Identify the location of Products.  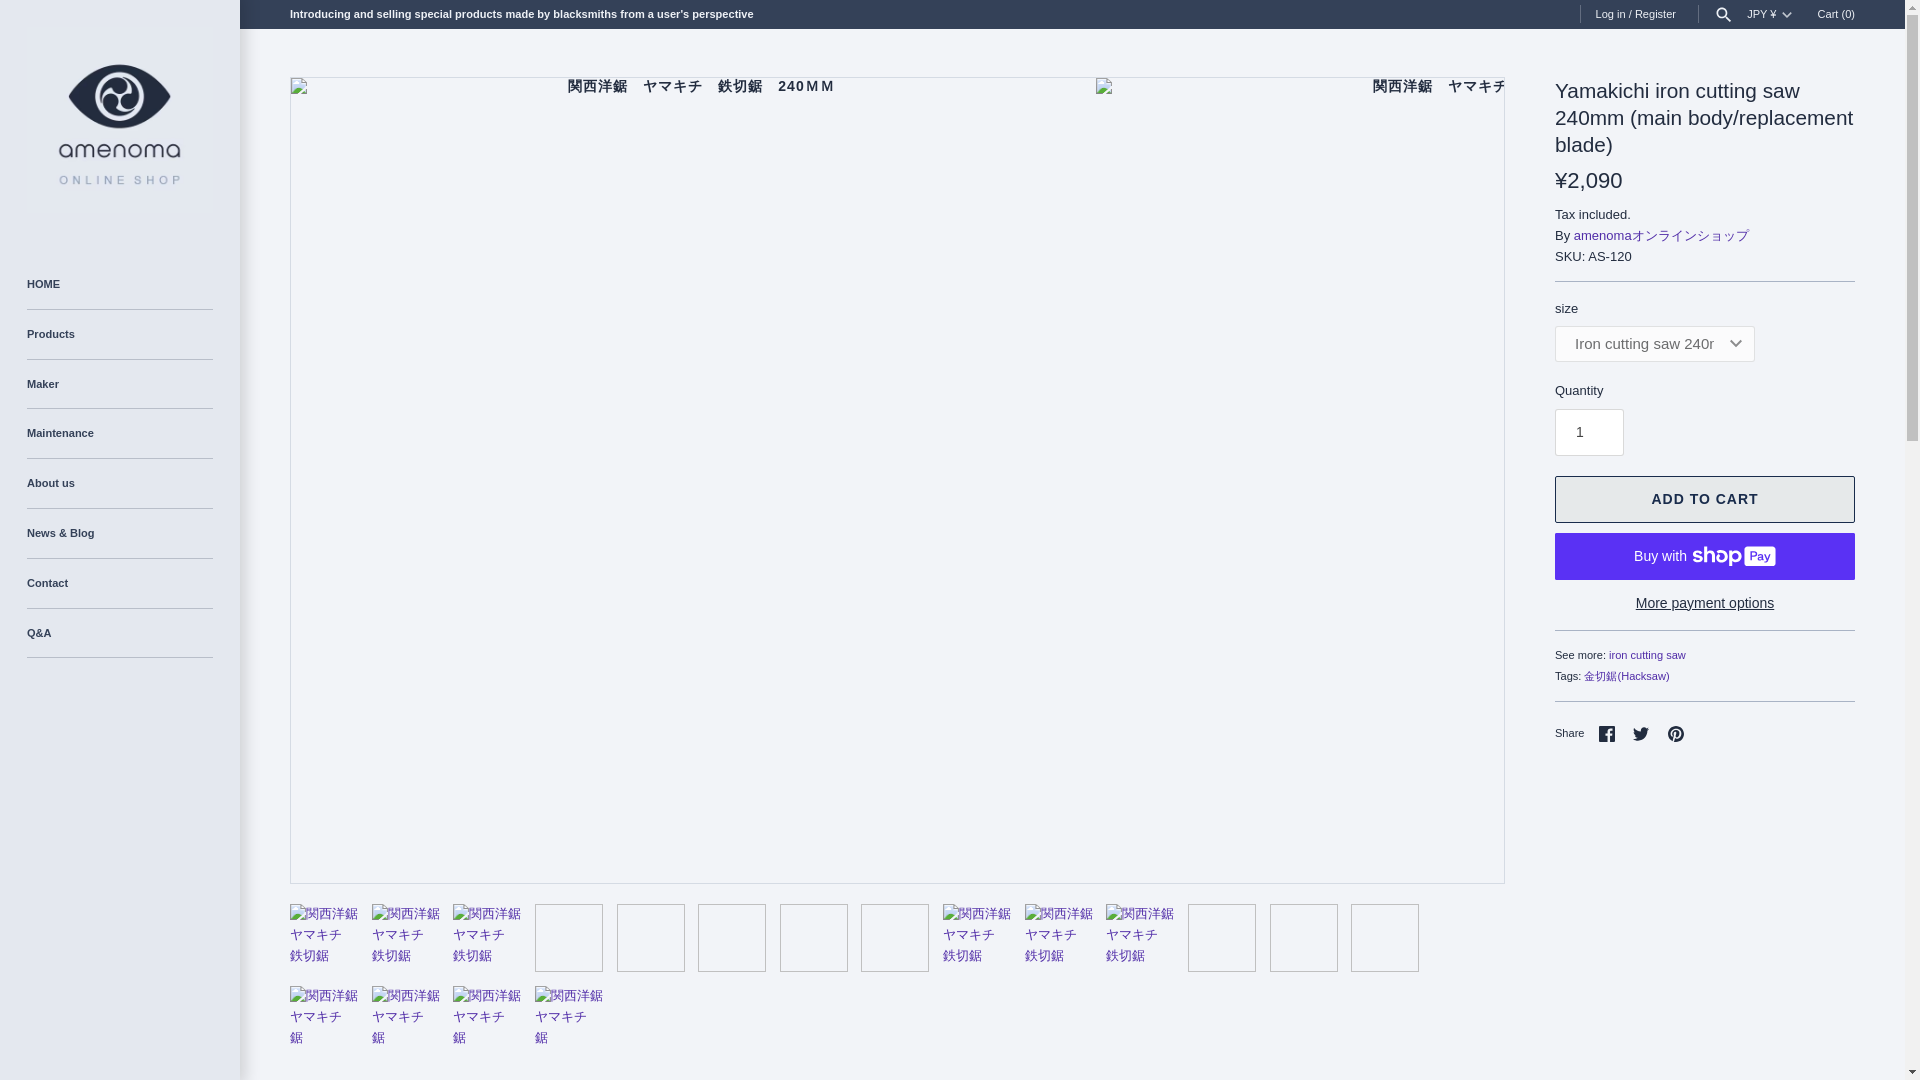
(120, 334).